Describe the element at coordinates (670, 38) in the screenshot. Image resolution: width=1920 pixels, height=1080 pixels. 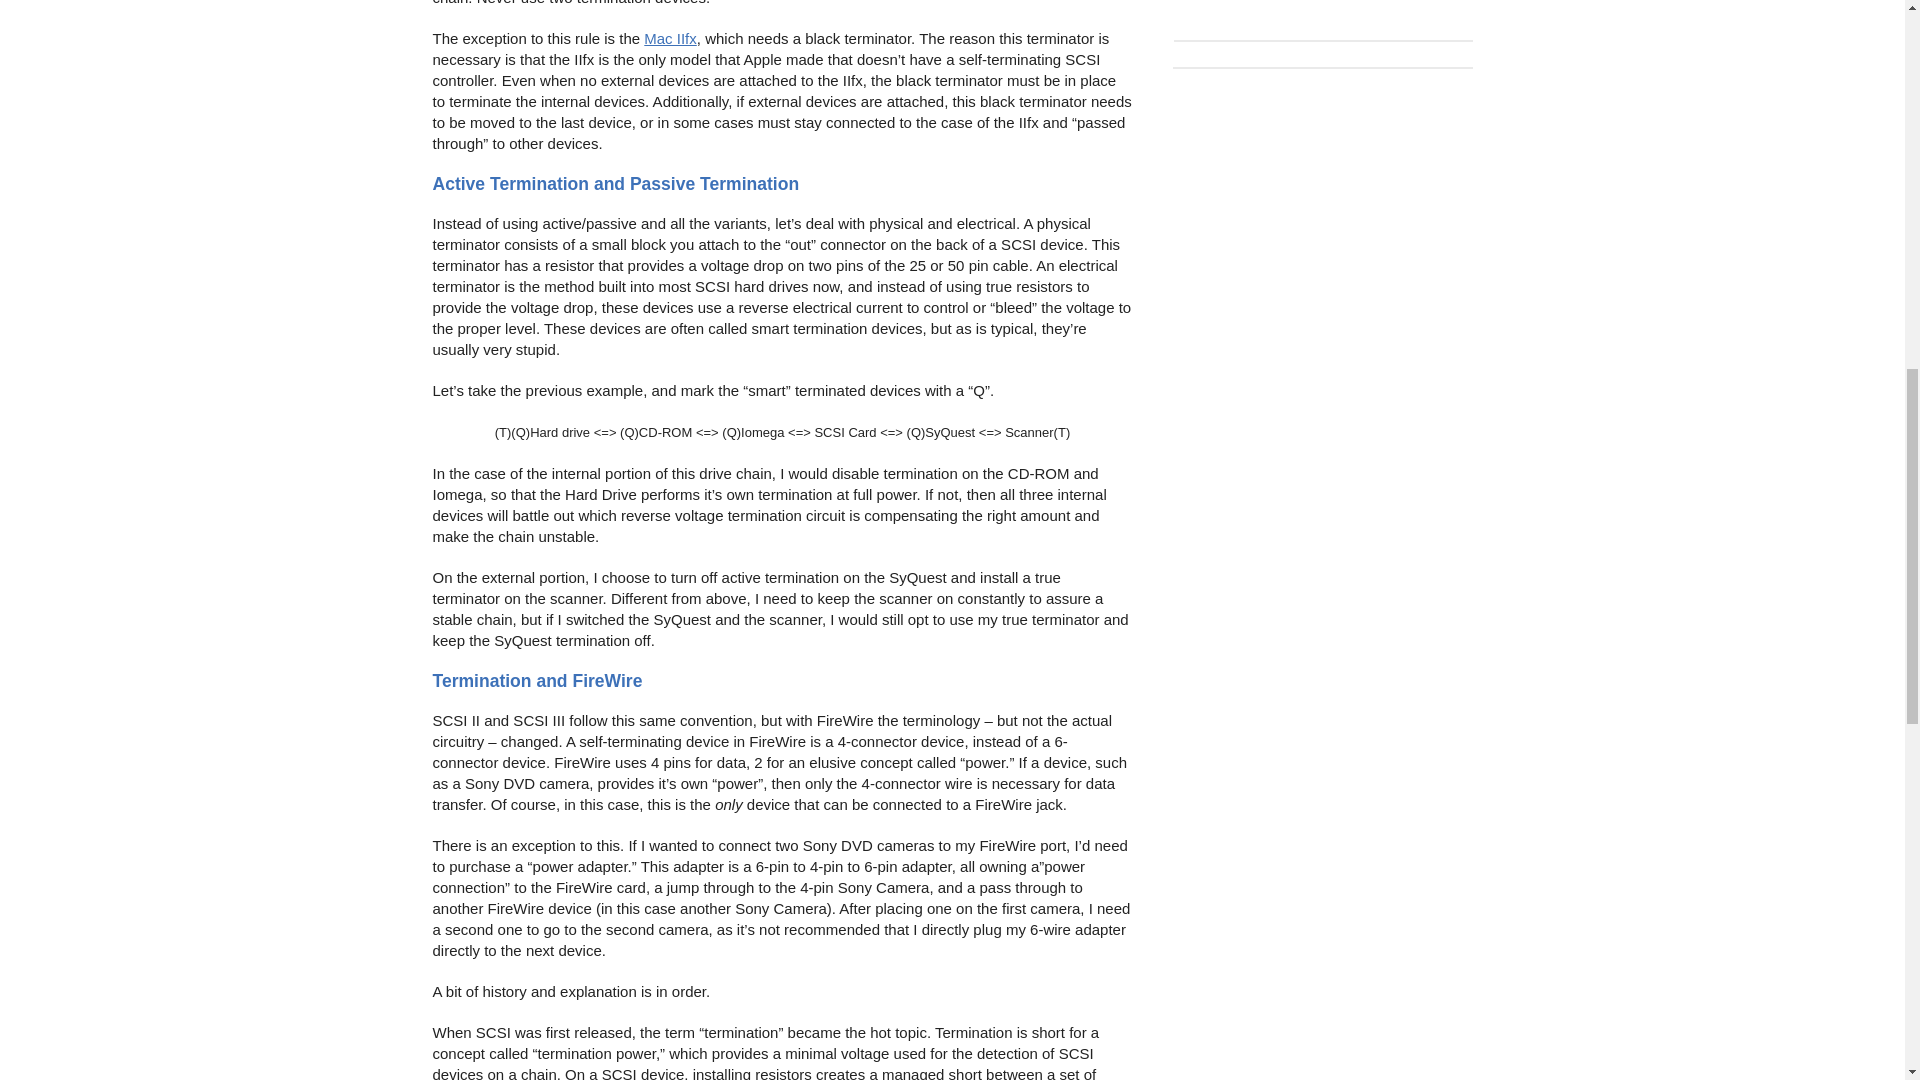
I see `Mac IIfx` at that location.